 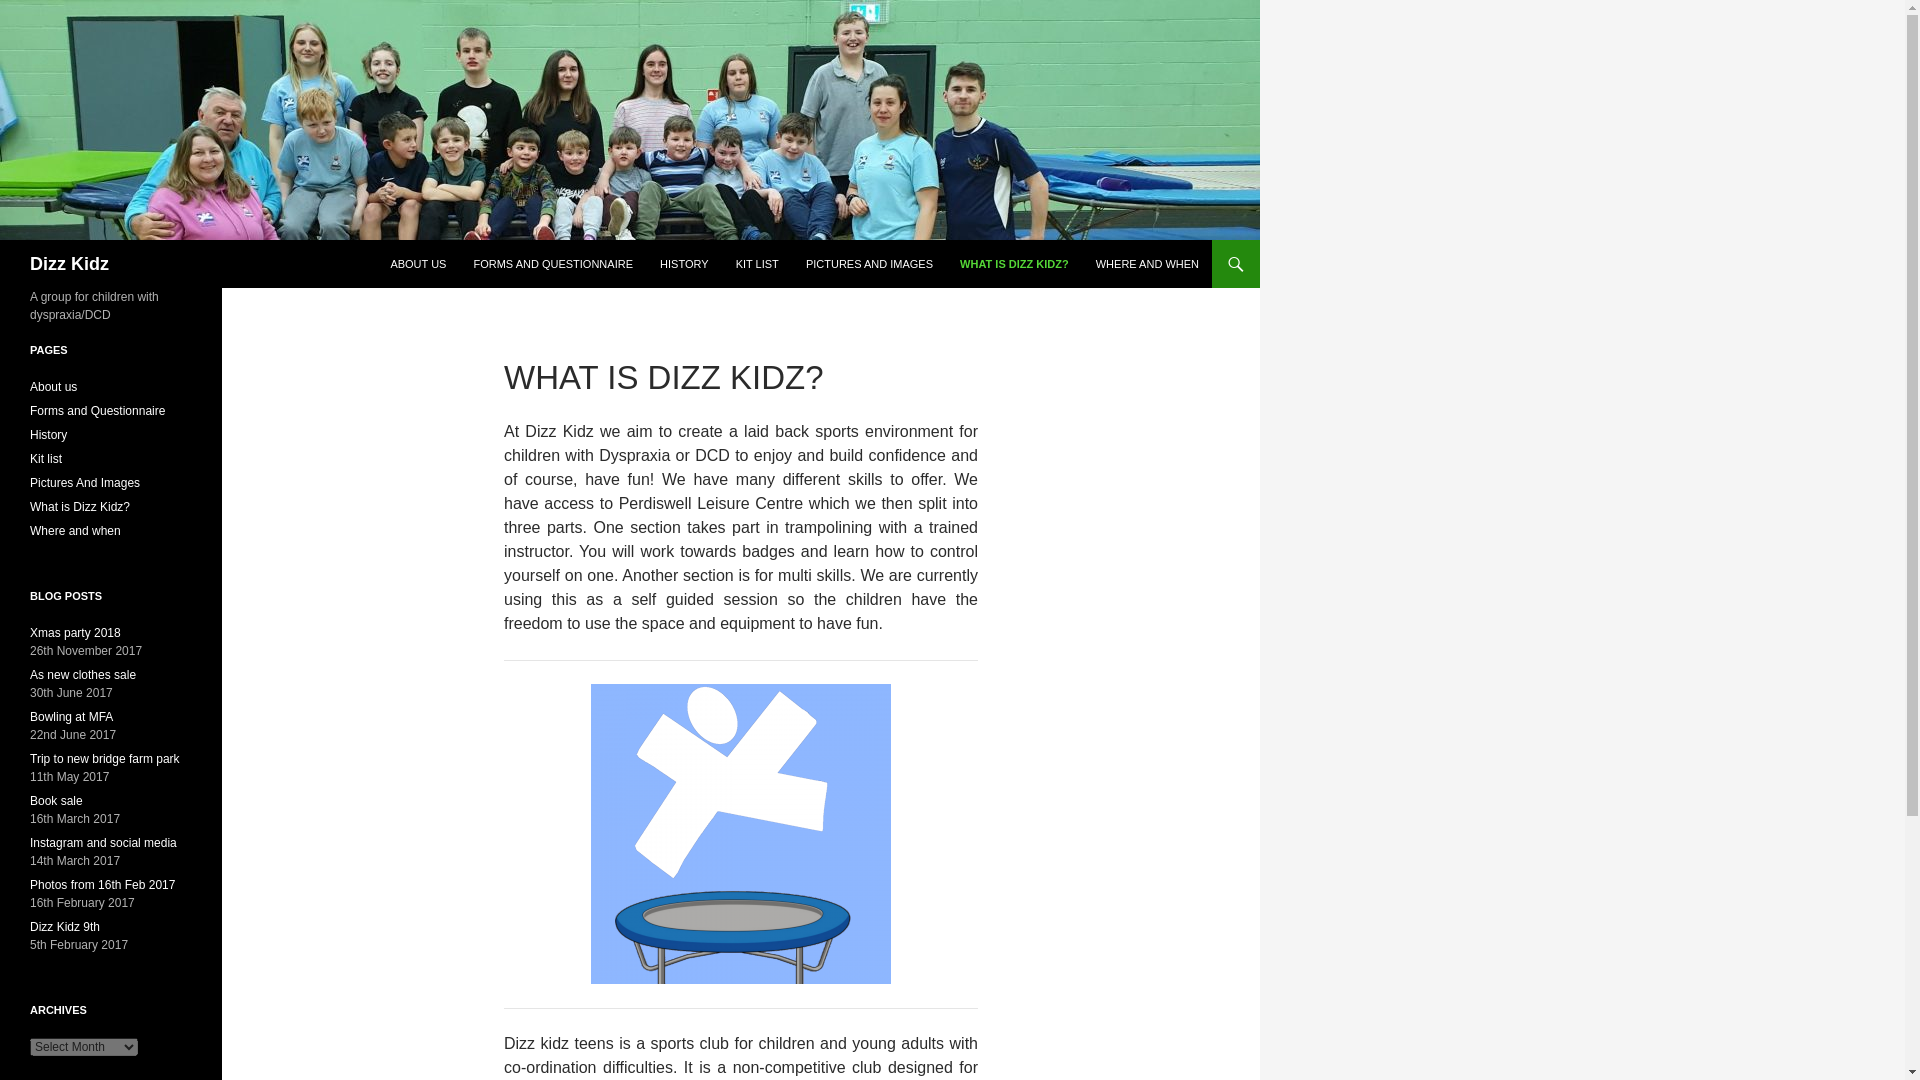 What do you see at coordinates (684, 264) in the screenshot?
I see `HISTORY` at bounding box center [684, 264].